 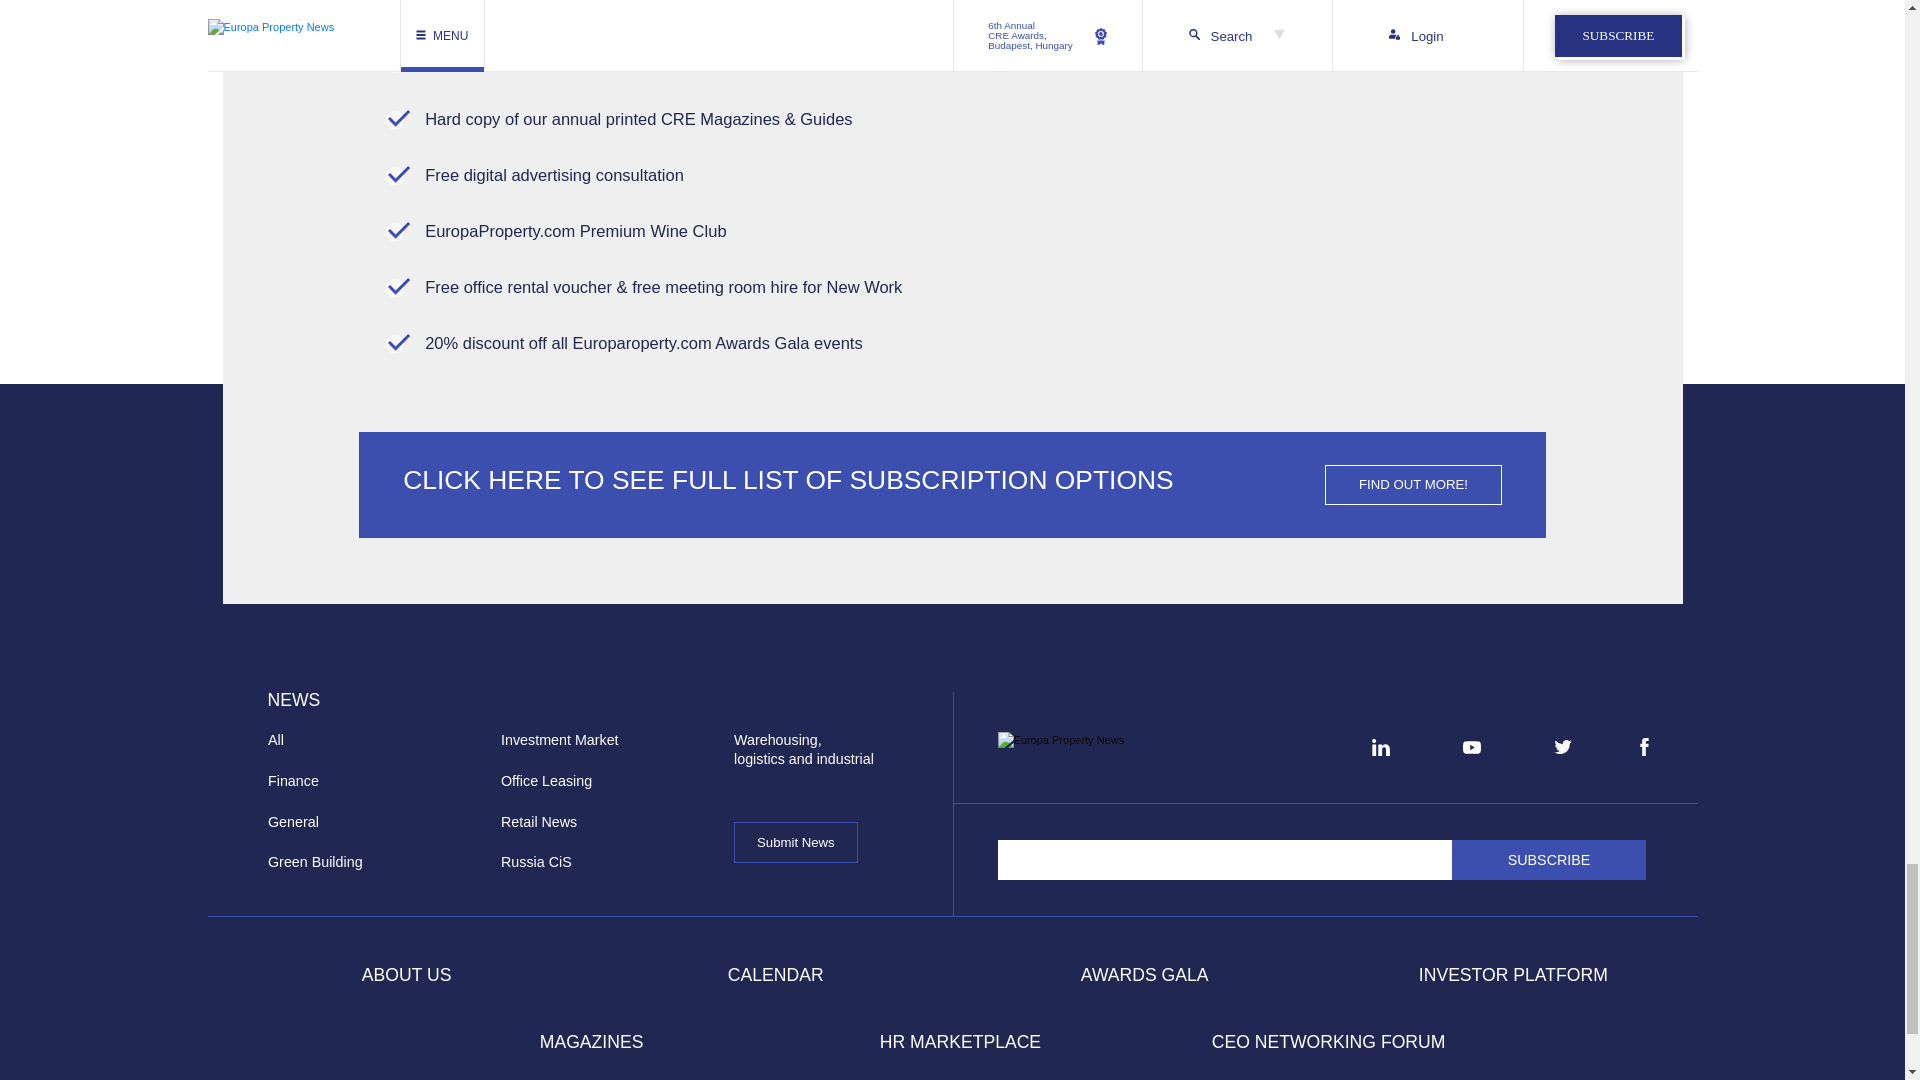 What do you see at coordinates (1562, 746) in the screenshot?
I see `Twitter` at bounding box center [1562, 746].